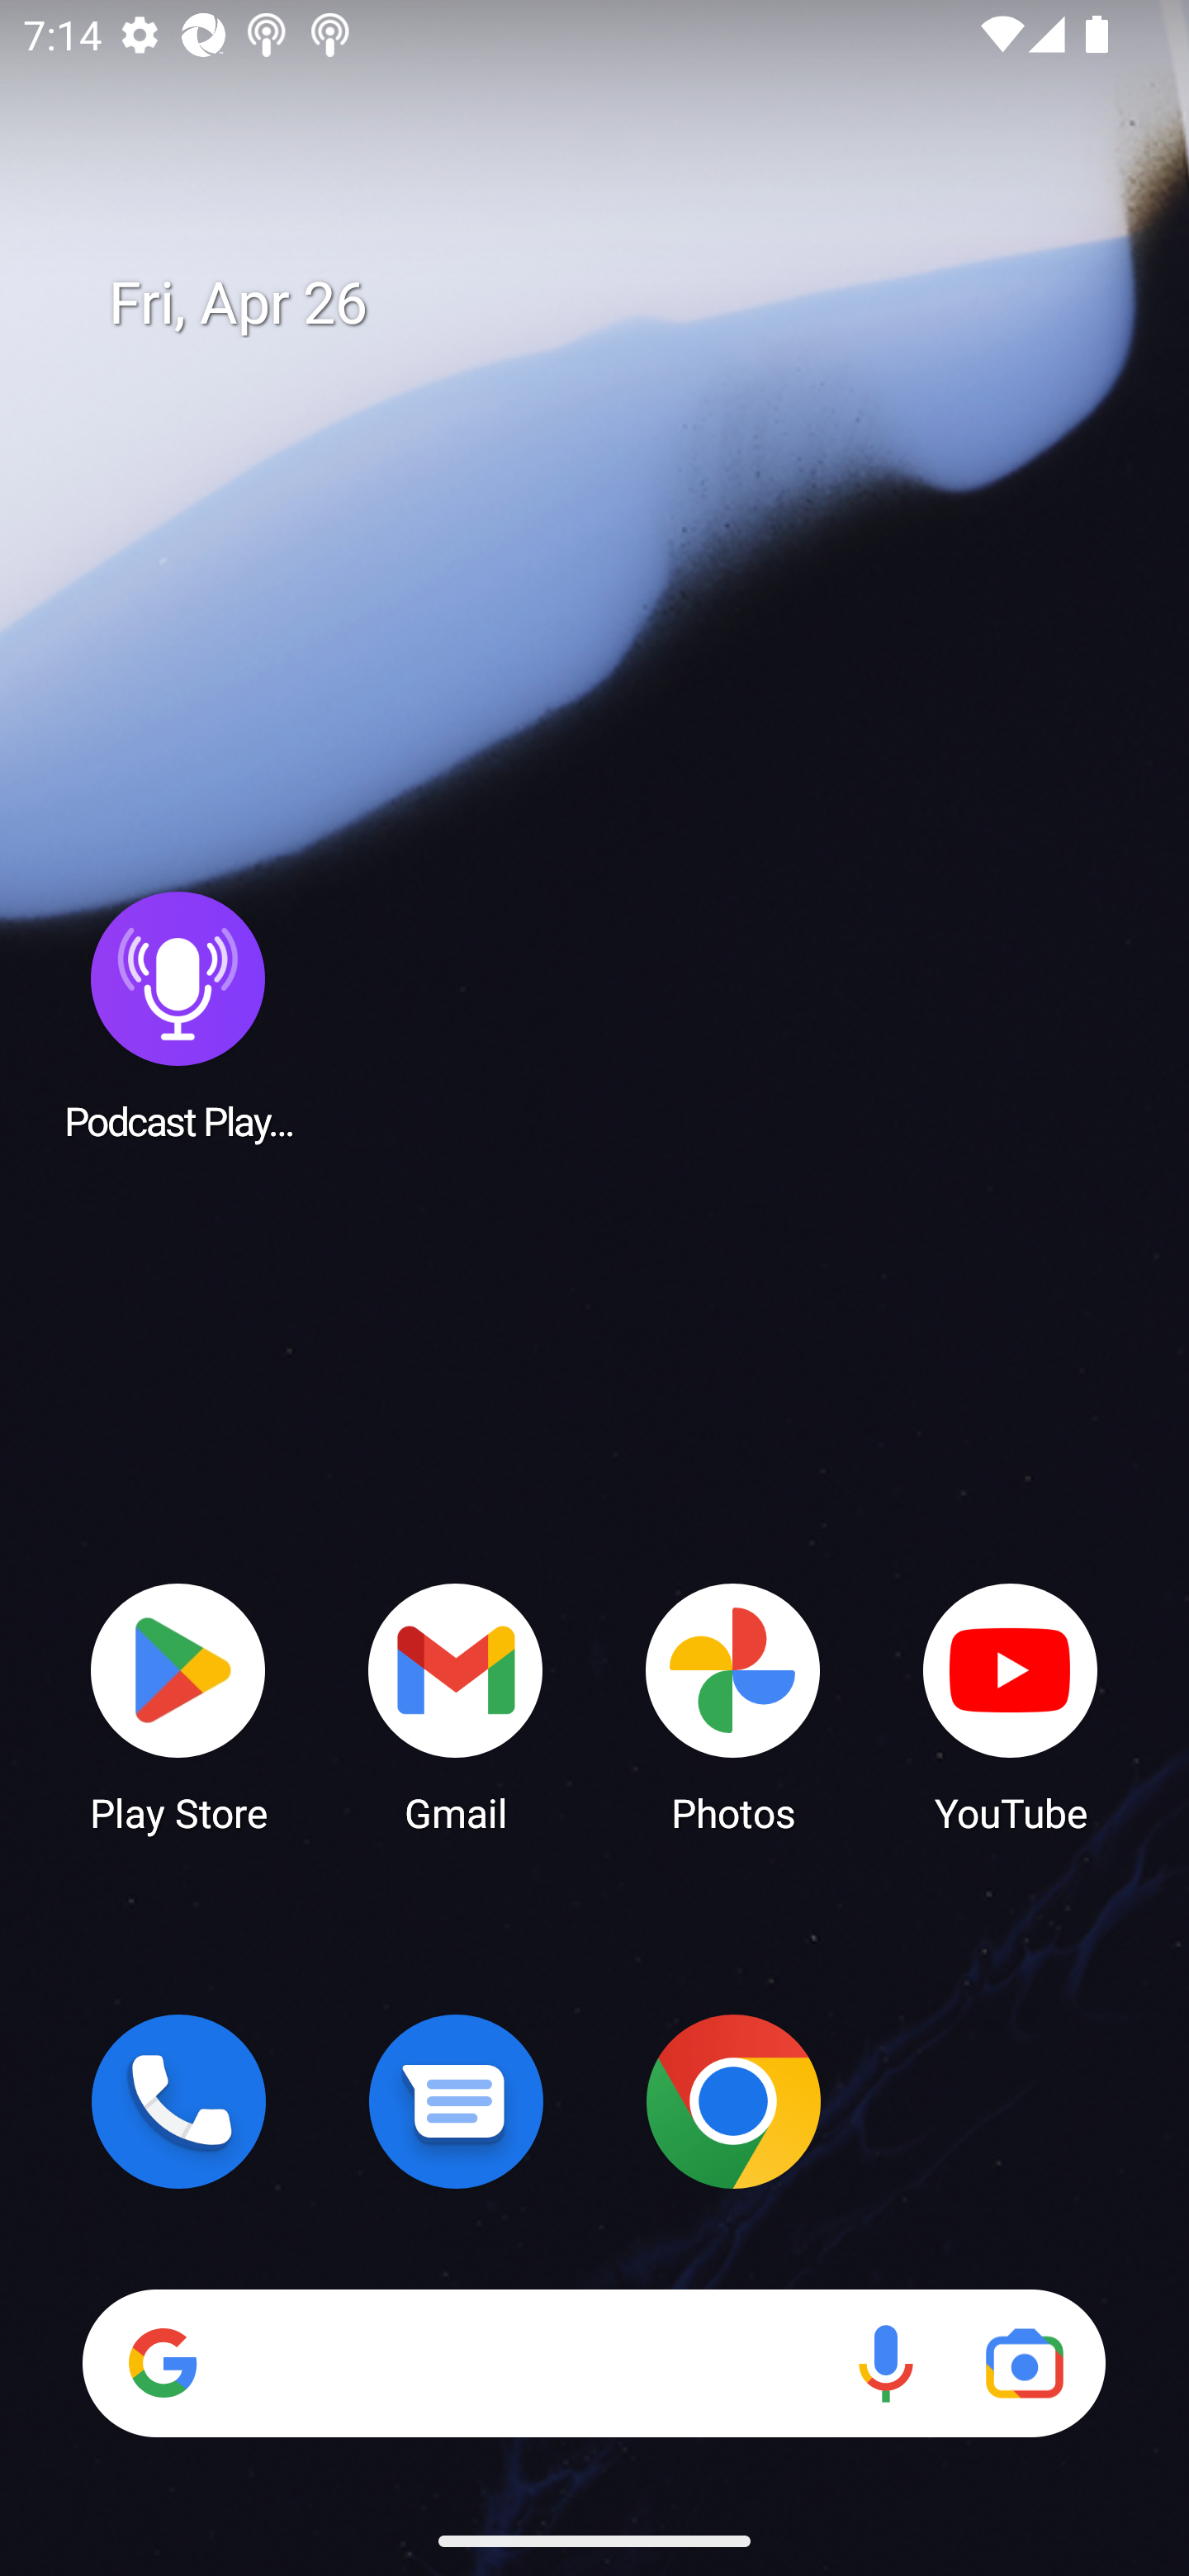 The height and width of the screenshot is (2576, 1189). I want to click on Messages, so click(456, 2101).